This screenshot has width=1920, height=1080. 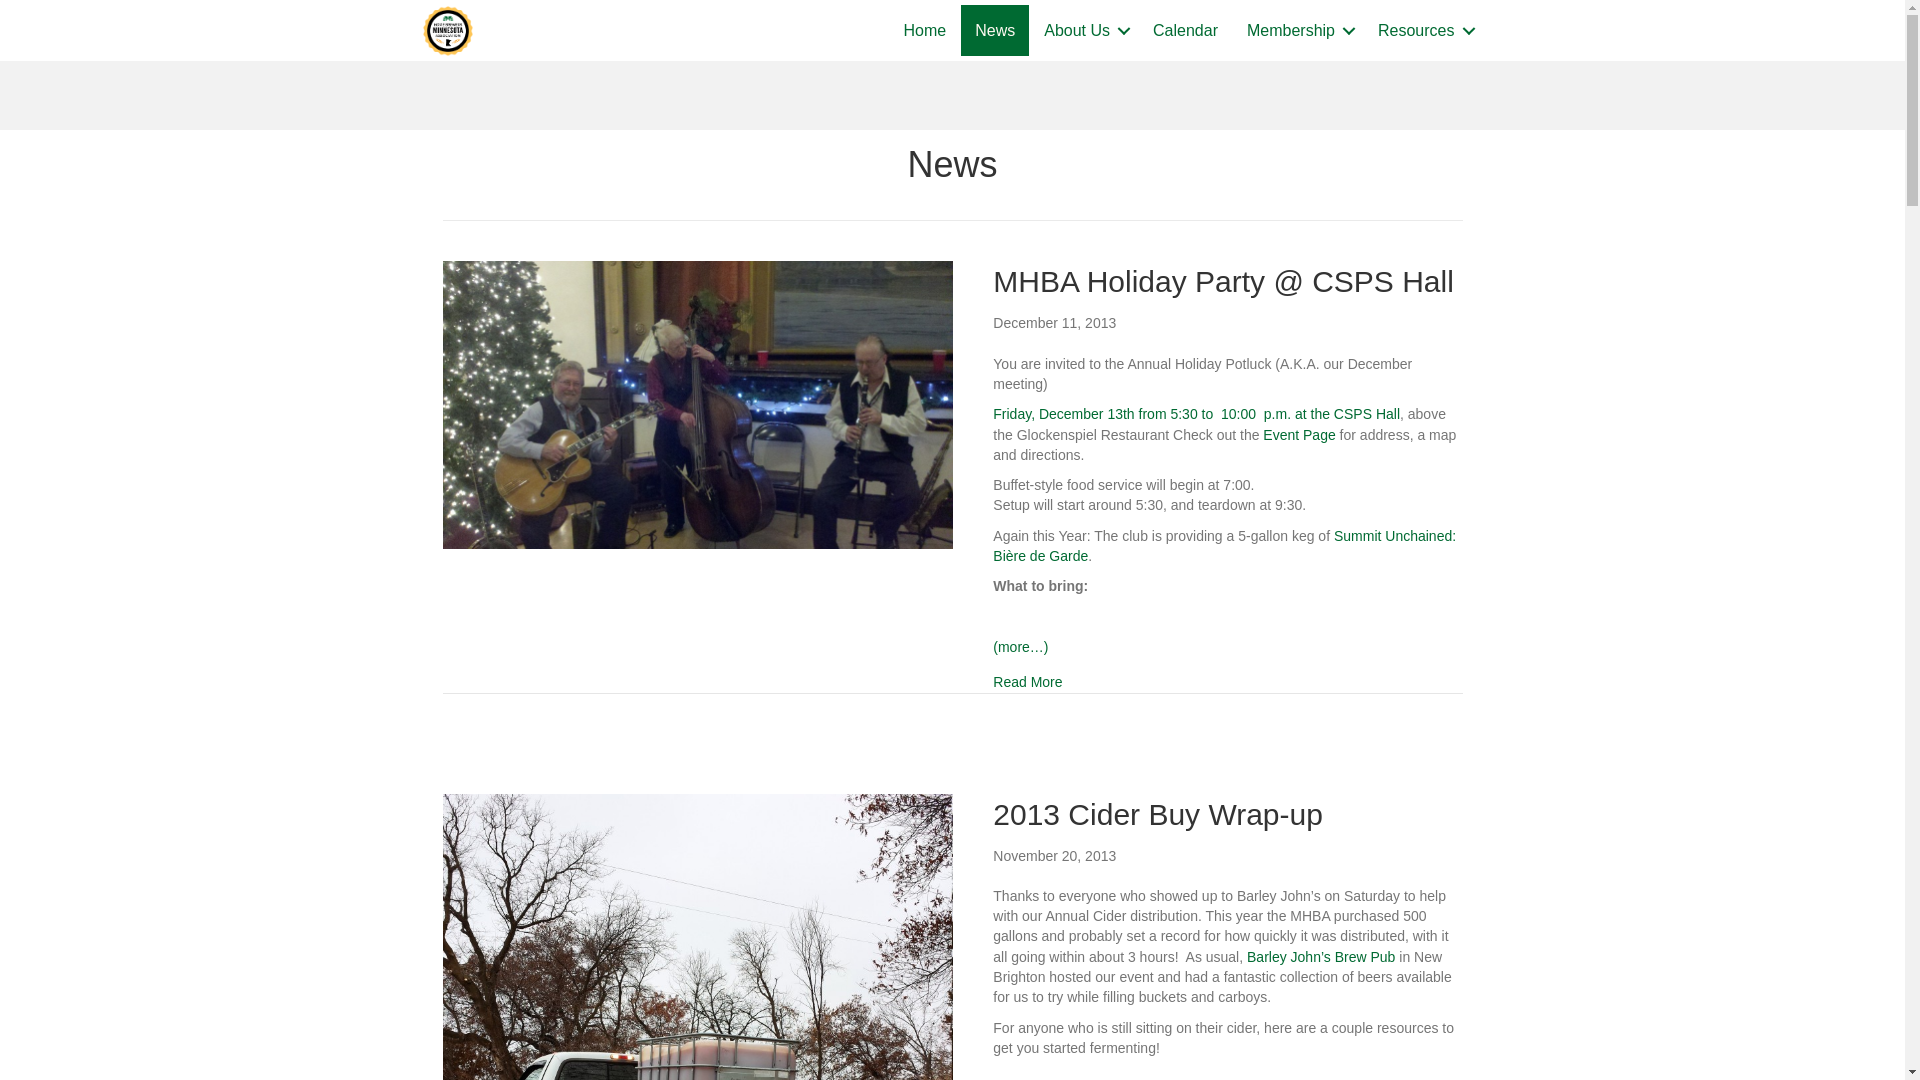 I want to click on 2013 Cider Buy Wrap-up, so click(x=1157, y=814).